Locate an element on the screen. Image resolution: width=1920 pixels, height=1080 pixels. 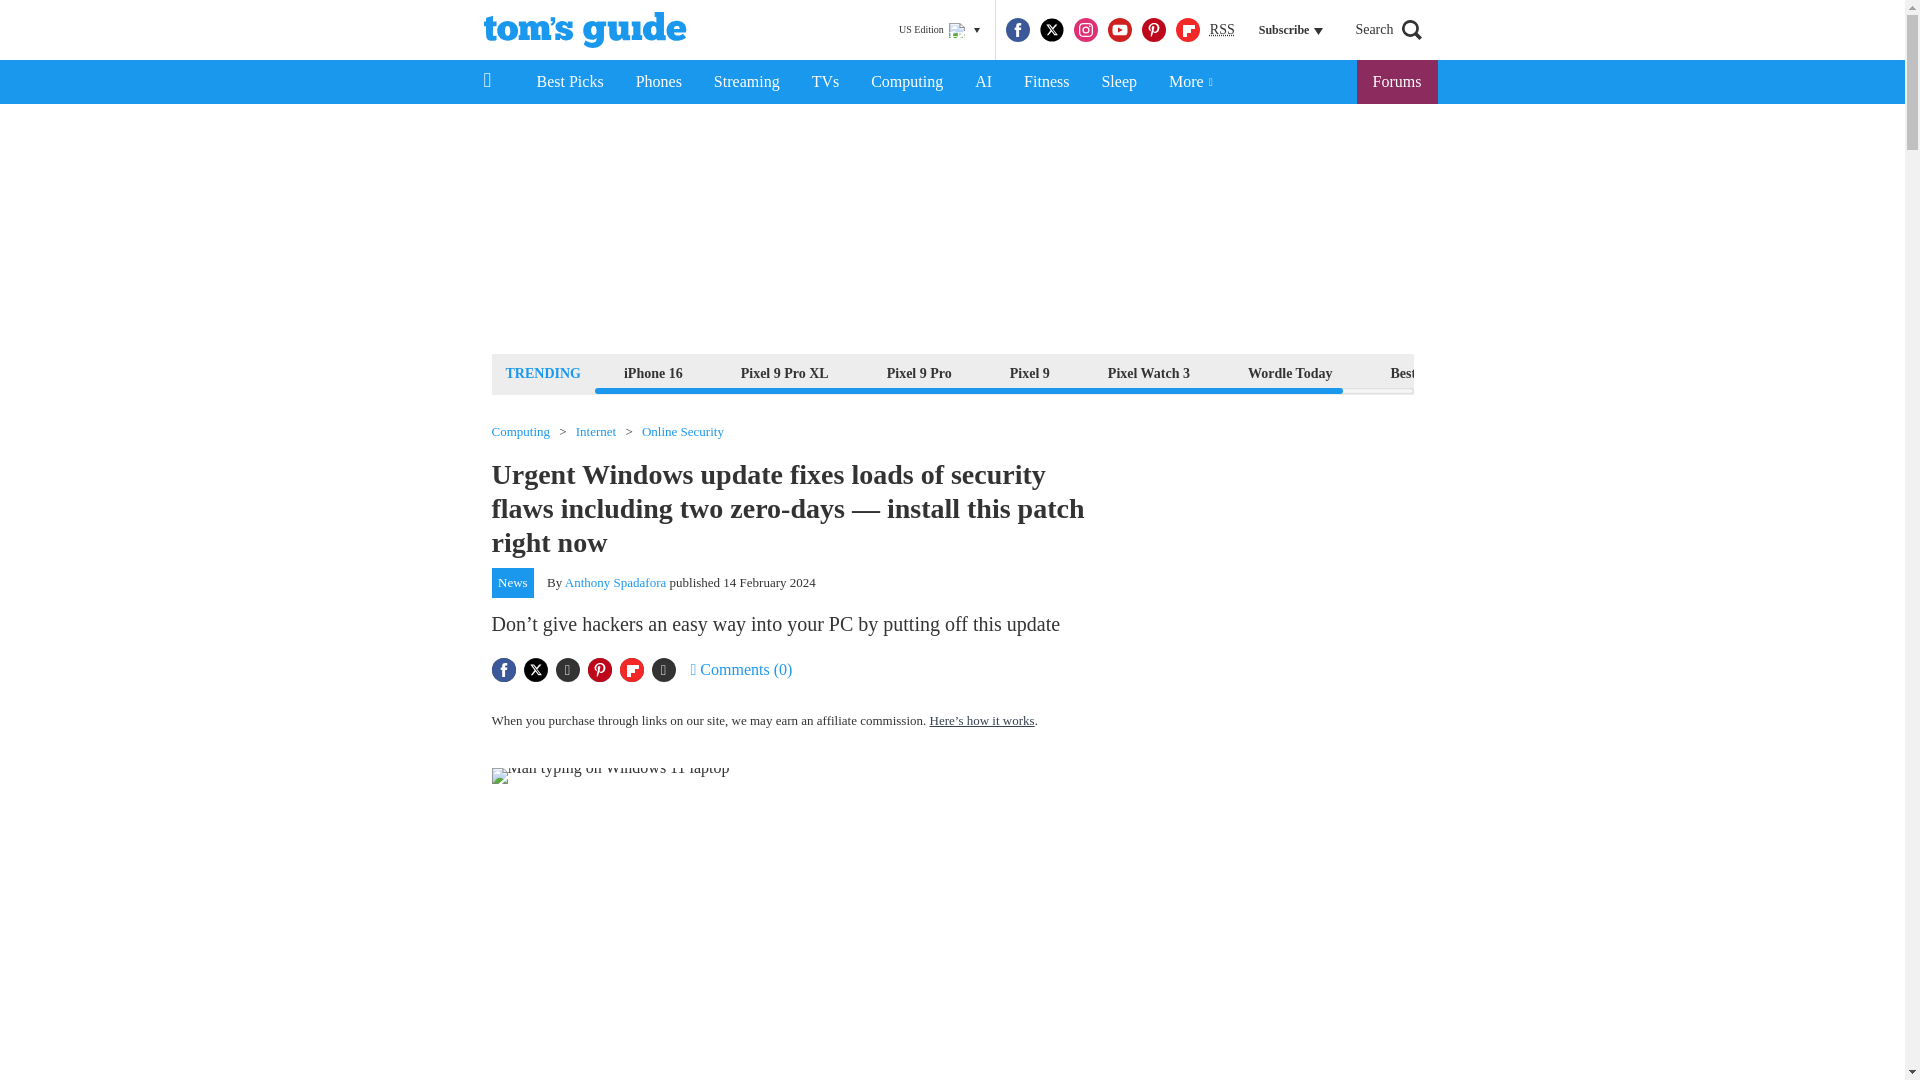
Fitness is located at coordinates (1046, 82).